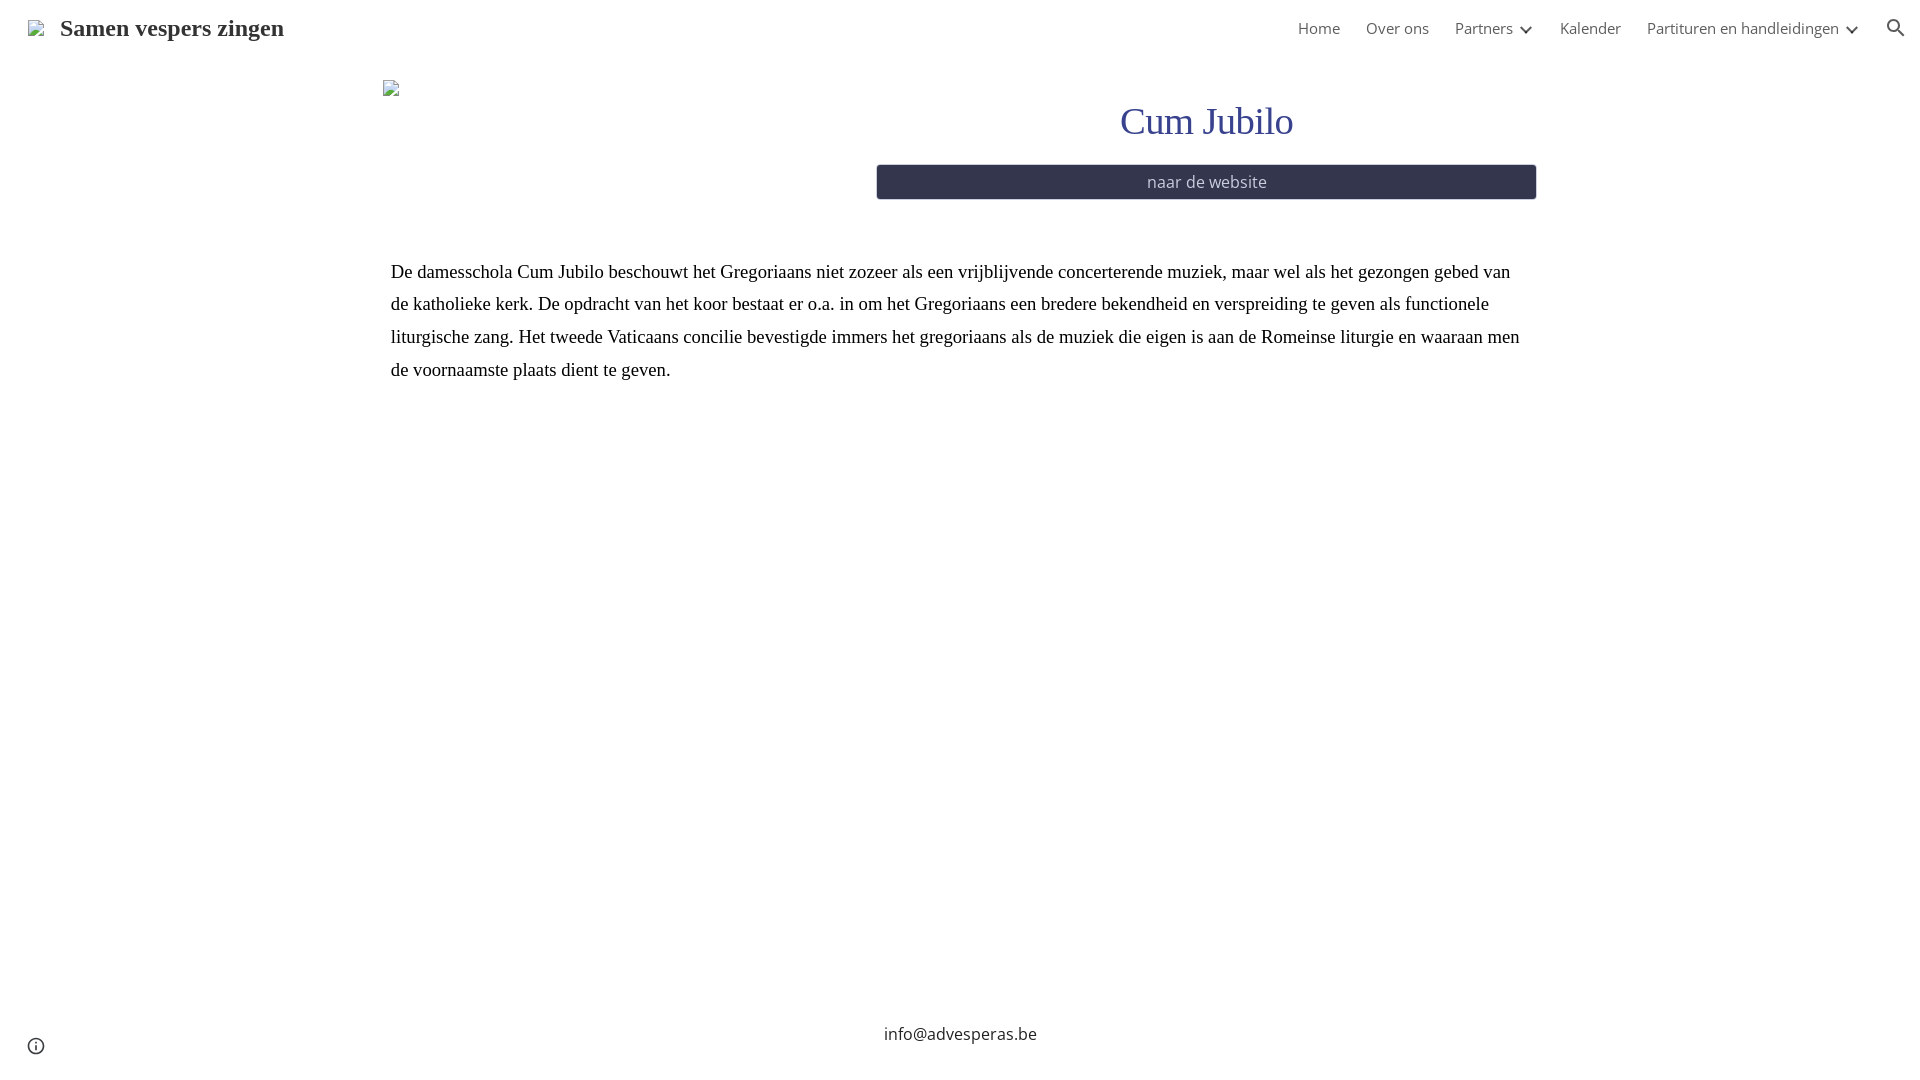 This screenshot has width=1920, height=1080. What do you see at coordinates (1743, 28) in the screenshot?
I see `Partituren en handleidingen` at bounding box center [1743, 28].